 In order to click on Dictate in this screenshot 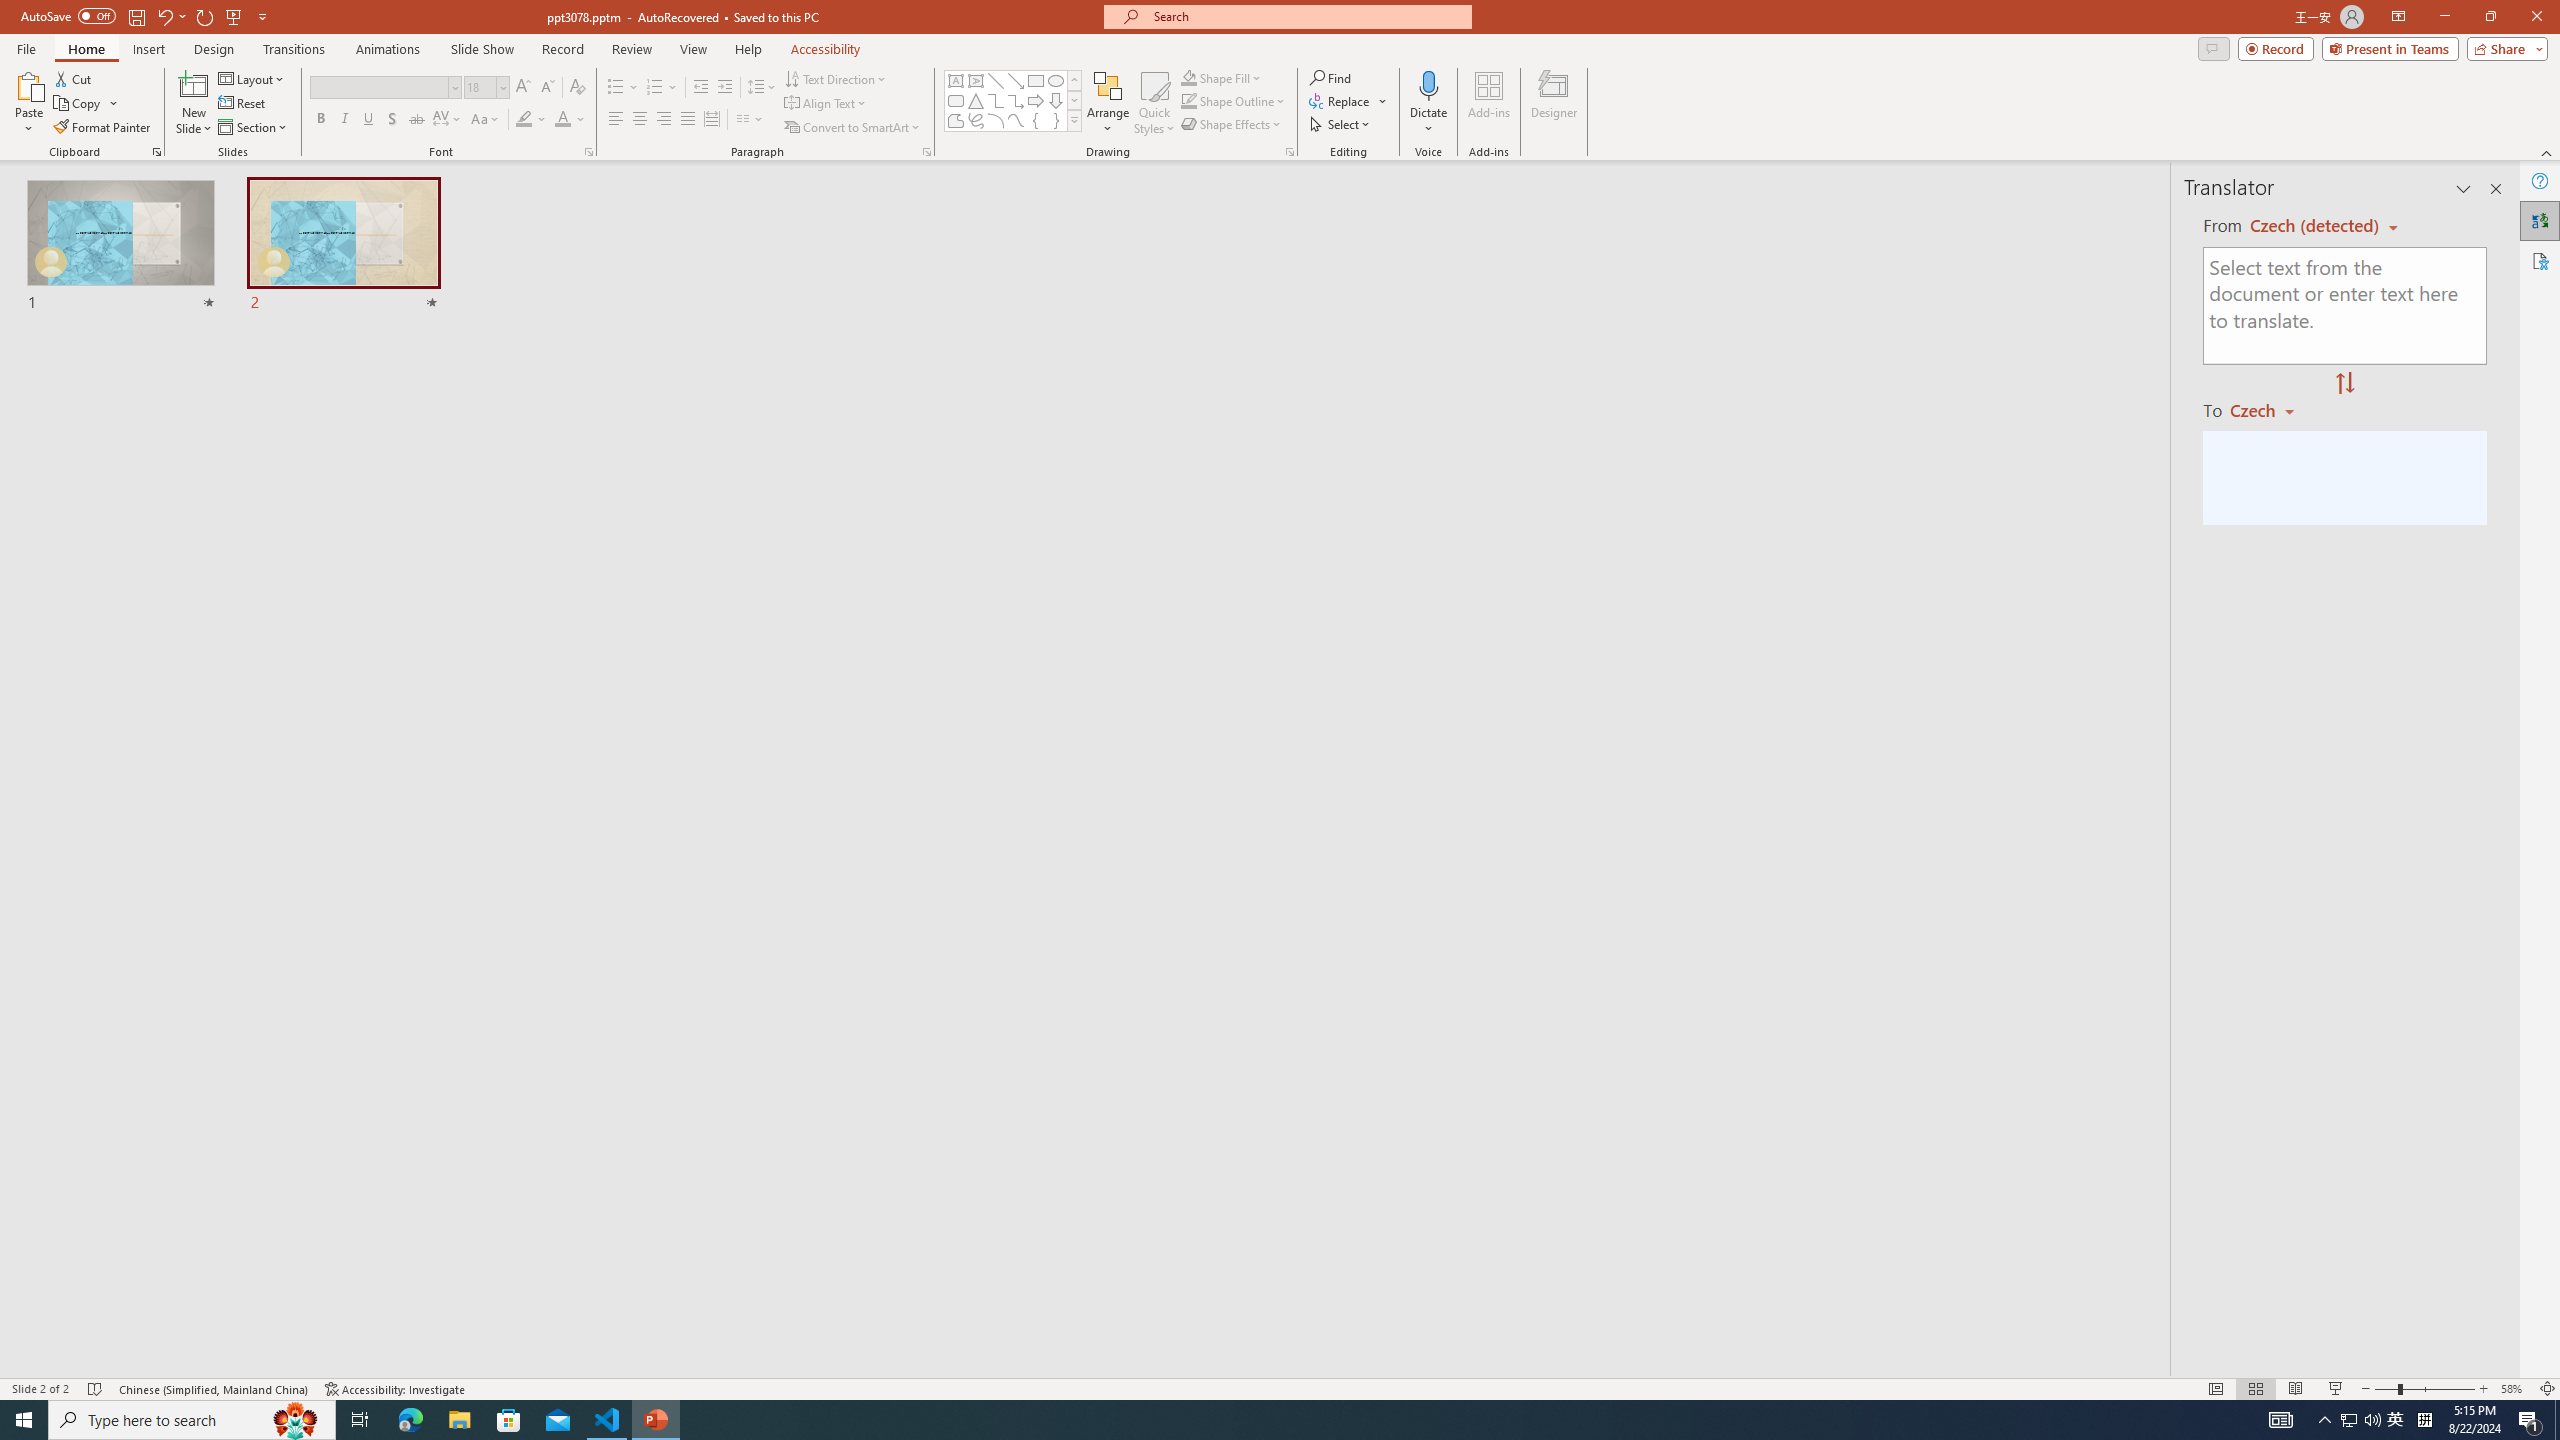, I will do `click(1428, 103)`.